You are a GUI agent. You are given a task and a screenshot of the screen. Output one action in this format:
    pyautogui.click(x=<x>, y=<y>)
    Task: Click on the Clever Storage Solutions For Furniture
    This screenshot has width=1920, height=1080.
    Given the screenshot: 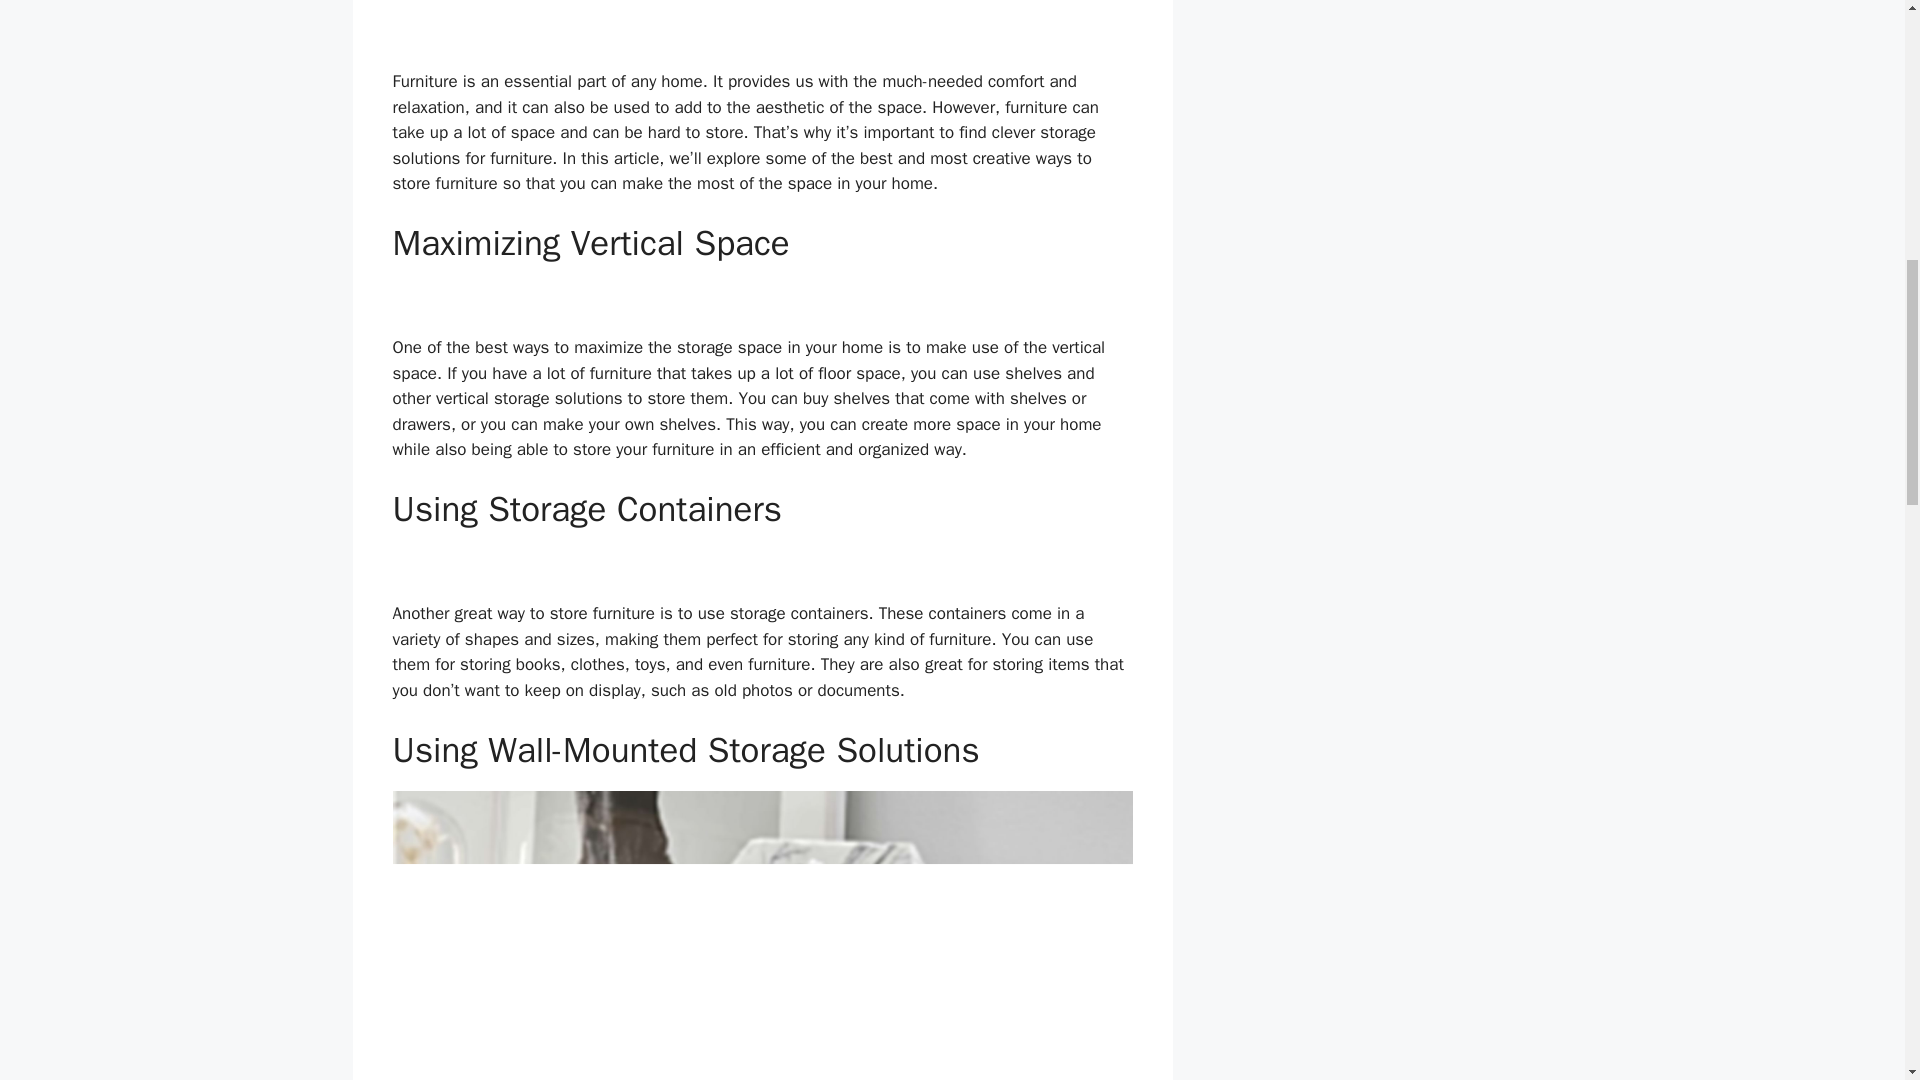 What is the action you would take?
    pyautogui.click(x=762, y=935)
    